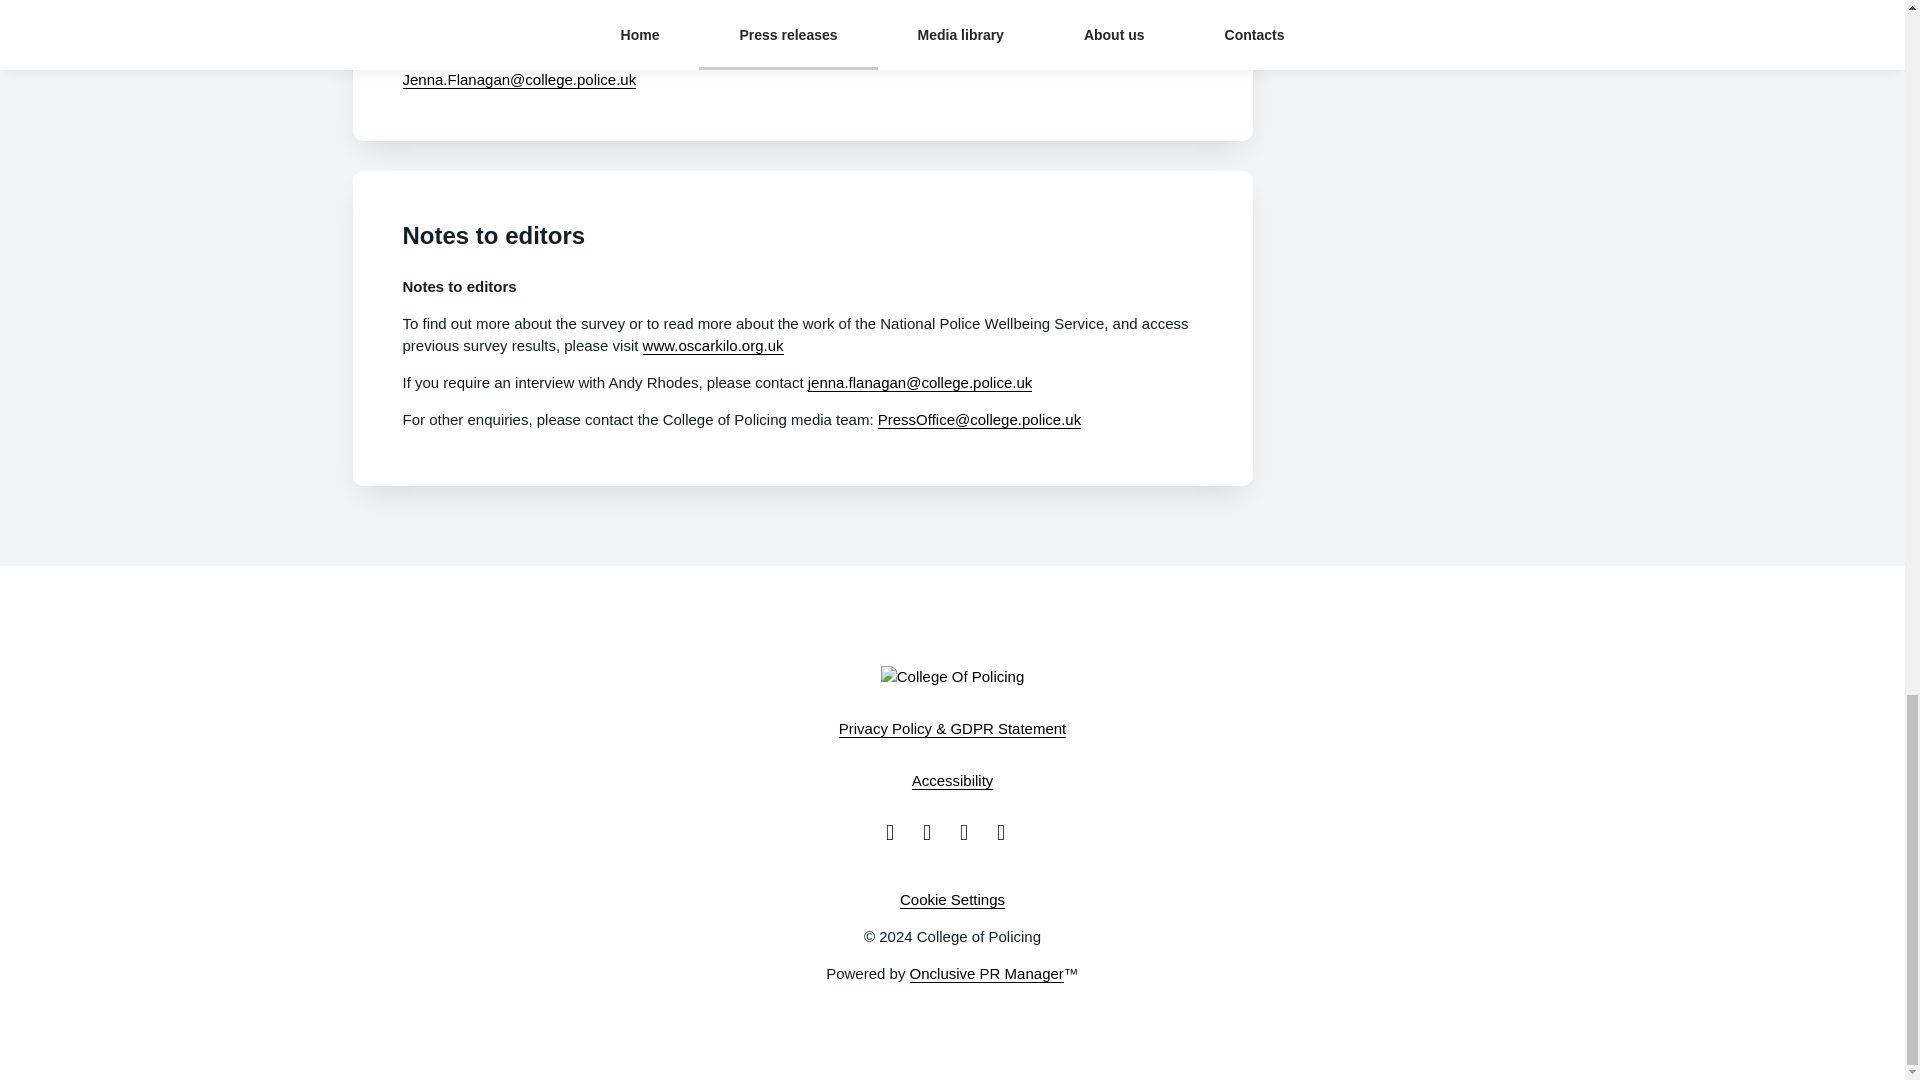  I want to click on Onclusive PR Manager, so click(986, 974).